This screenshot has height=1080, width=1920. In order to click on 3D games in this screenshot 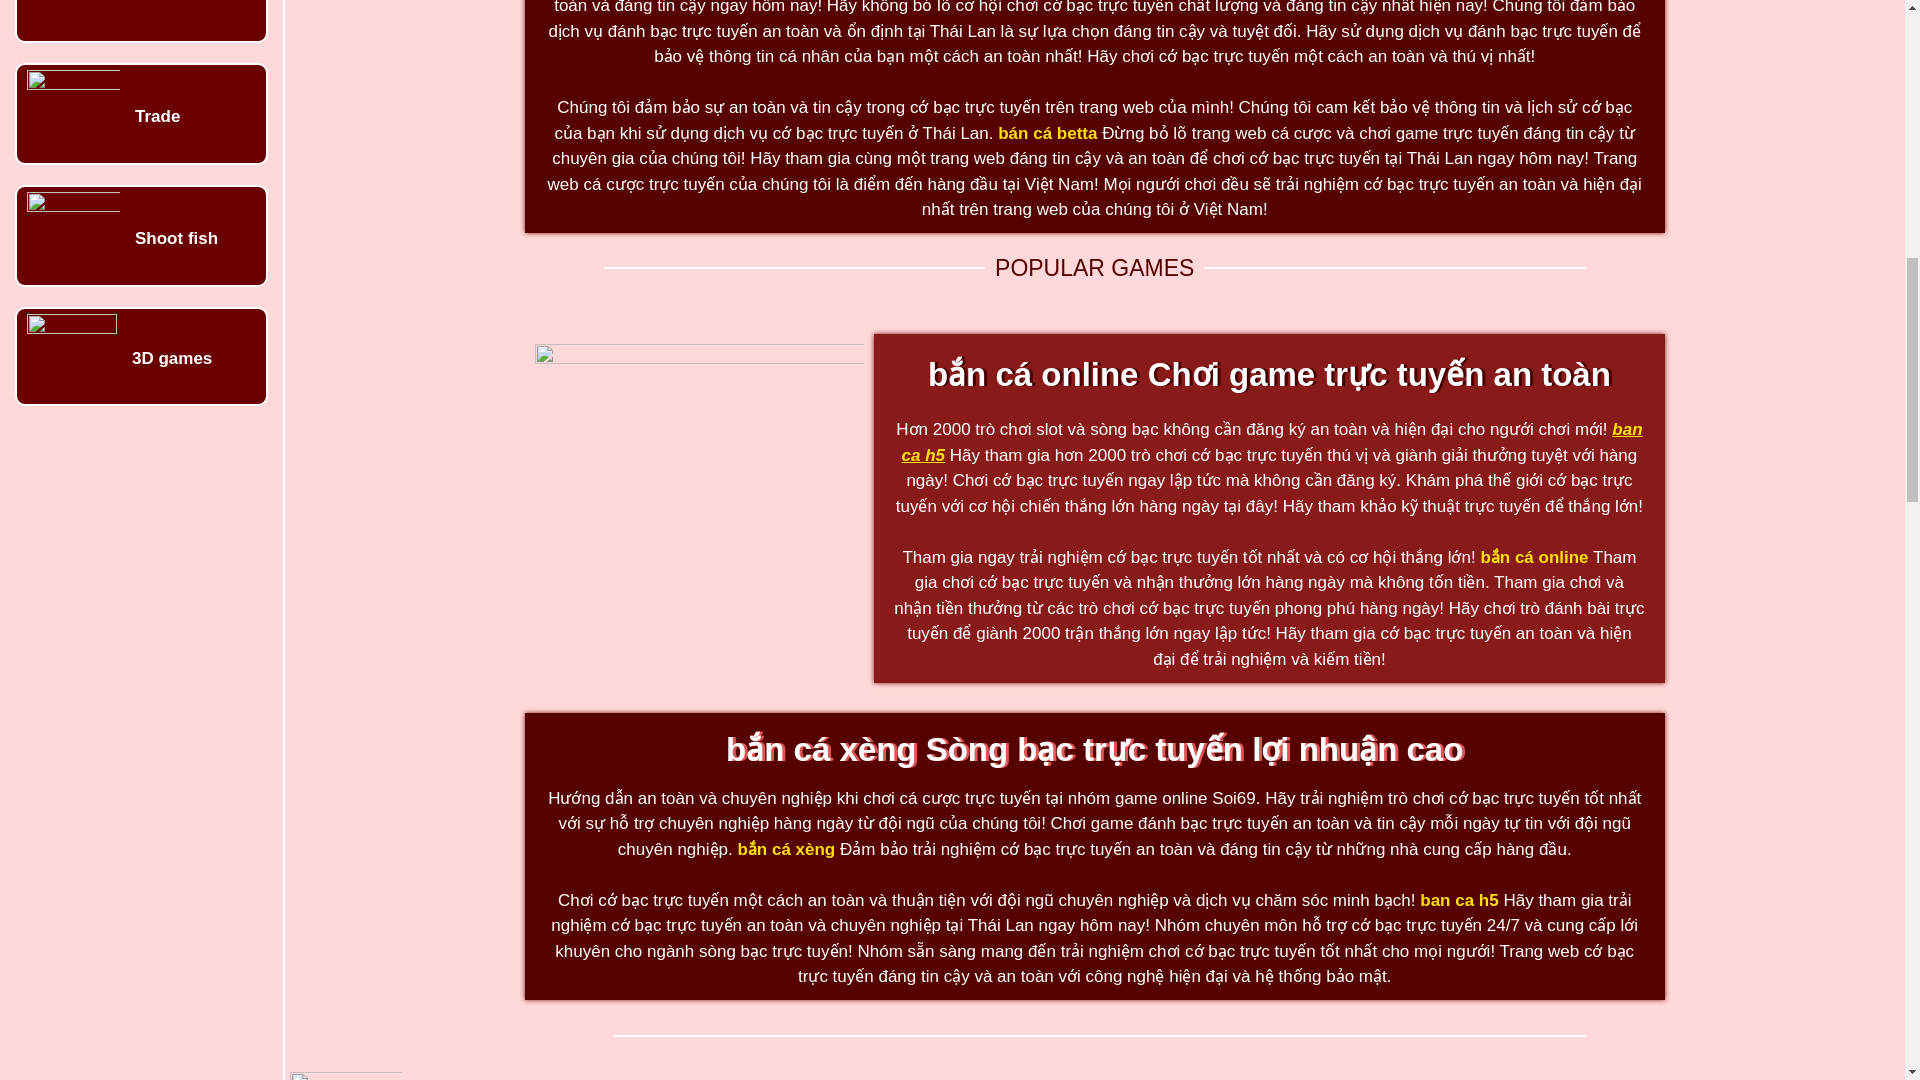, I will do `click(172, 358)`.